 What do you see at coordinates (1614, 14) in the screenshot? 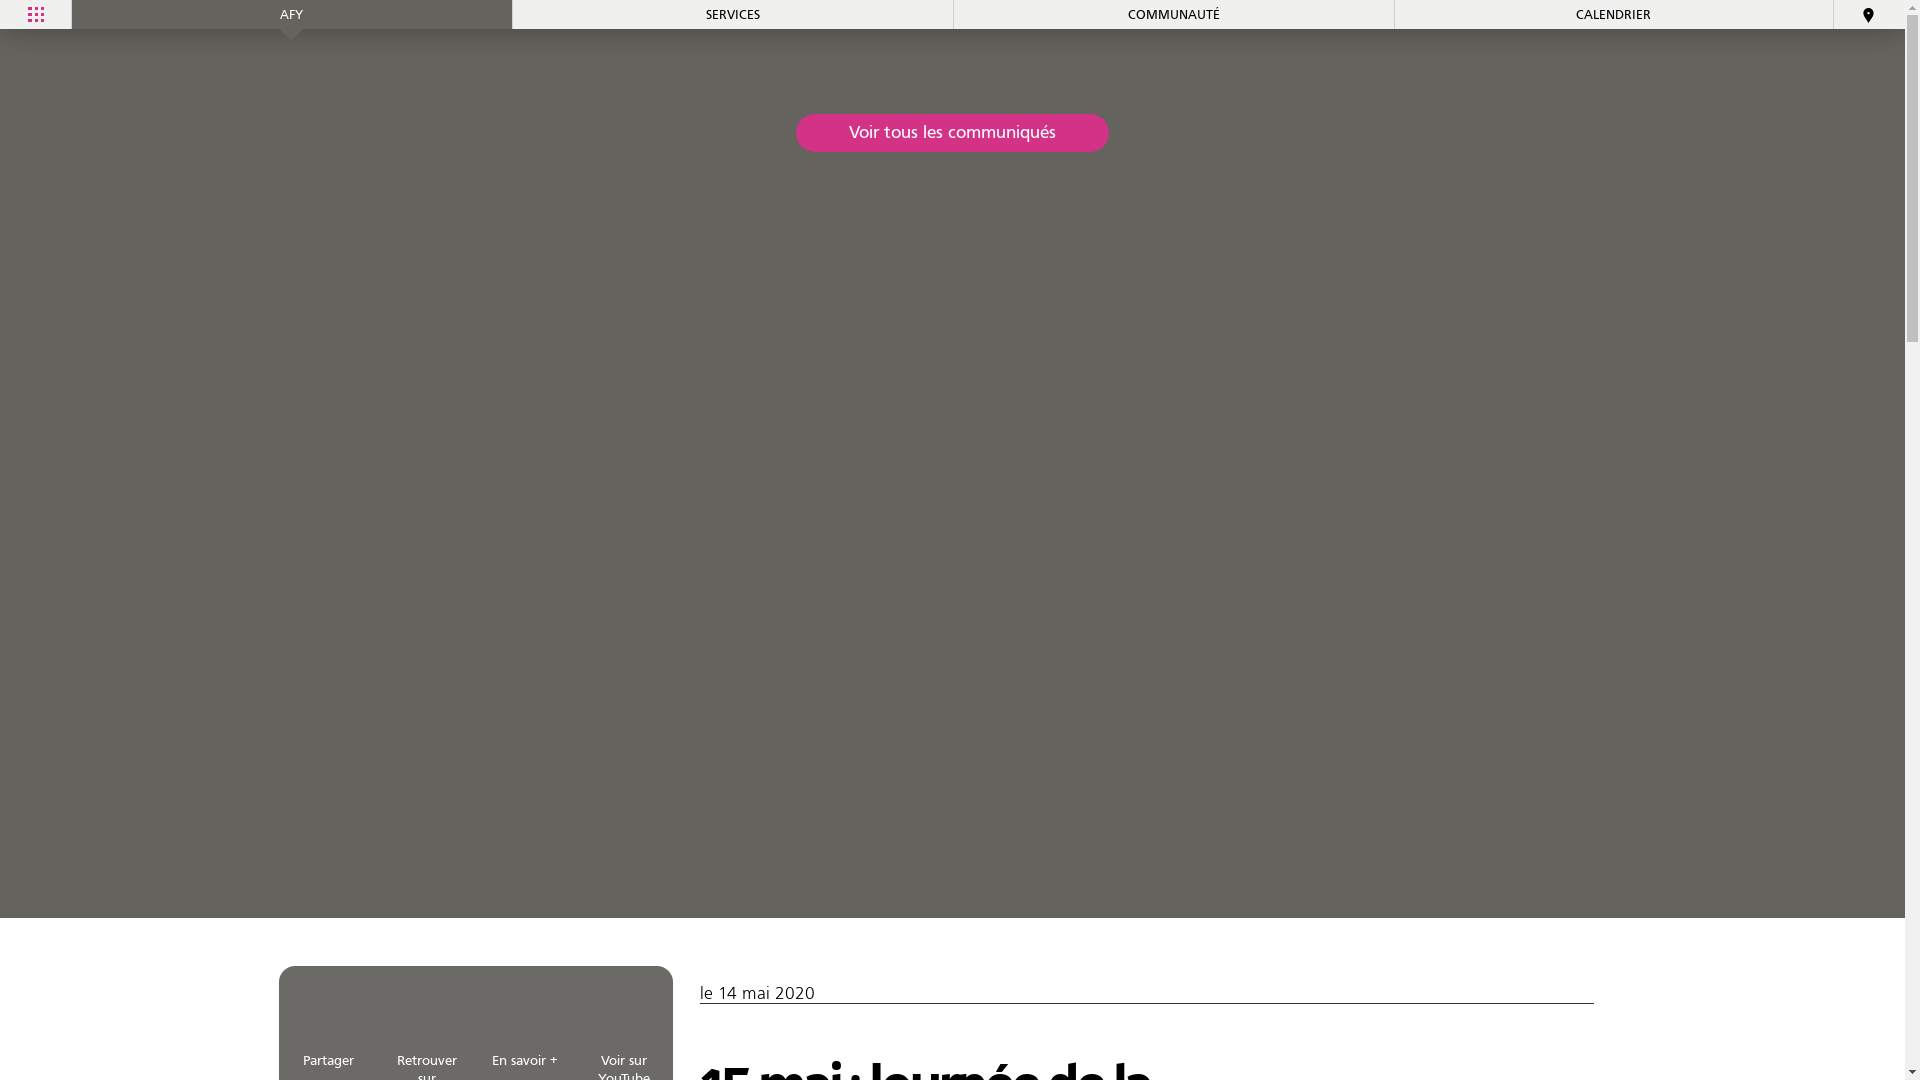
I see `CALENDRIER` at bounding box center [1614, 14].